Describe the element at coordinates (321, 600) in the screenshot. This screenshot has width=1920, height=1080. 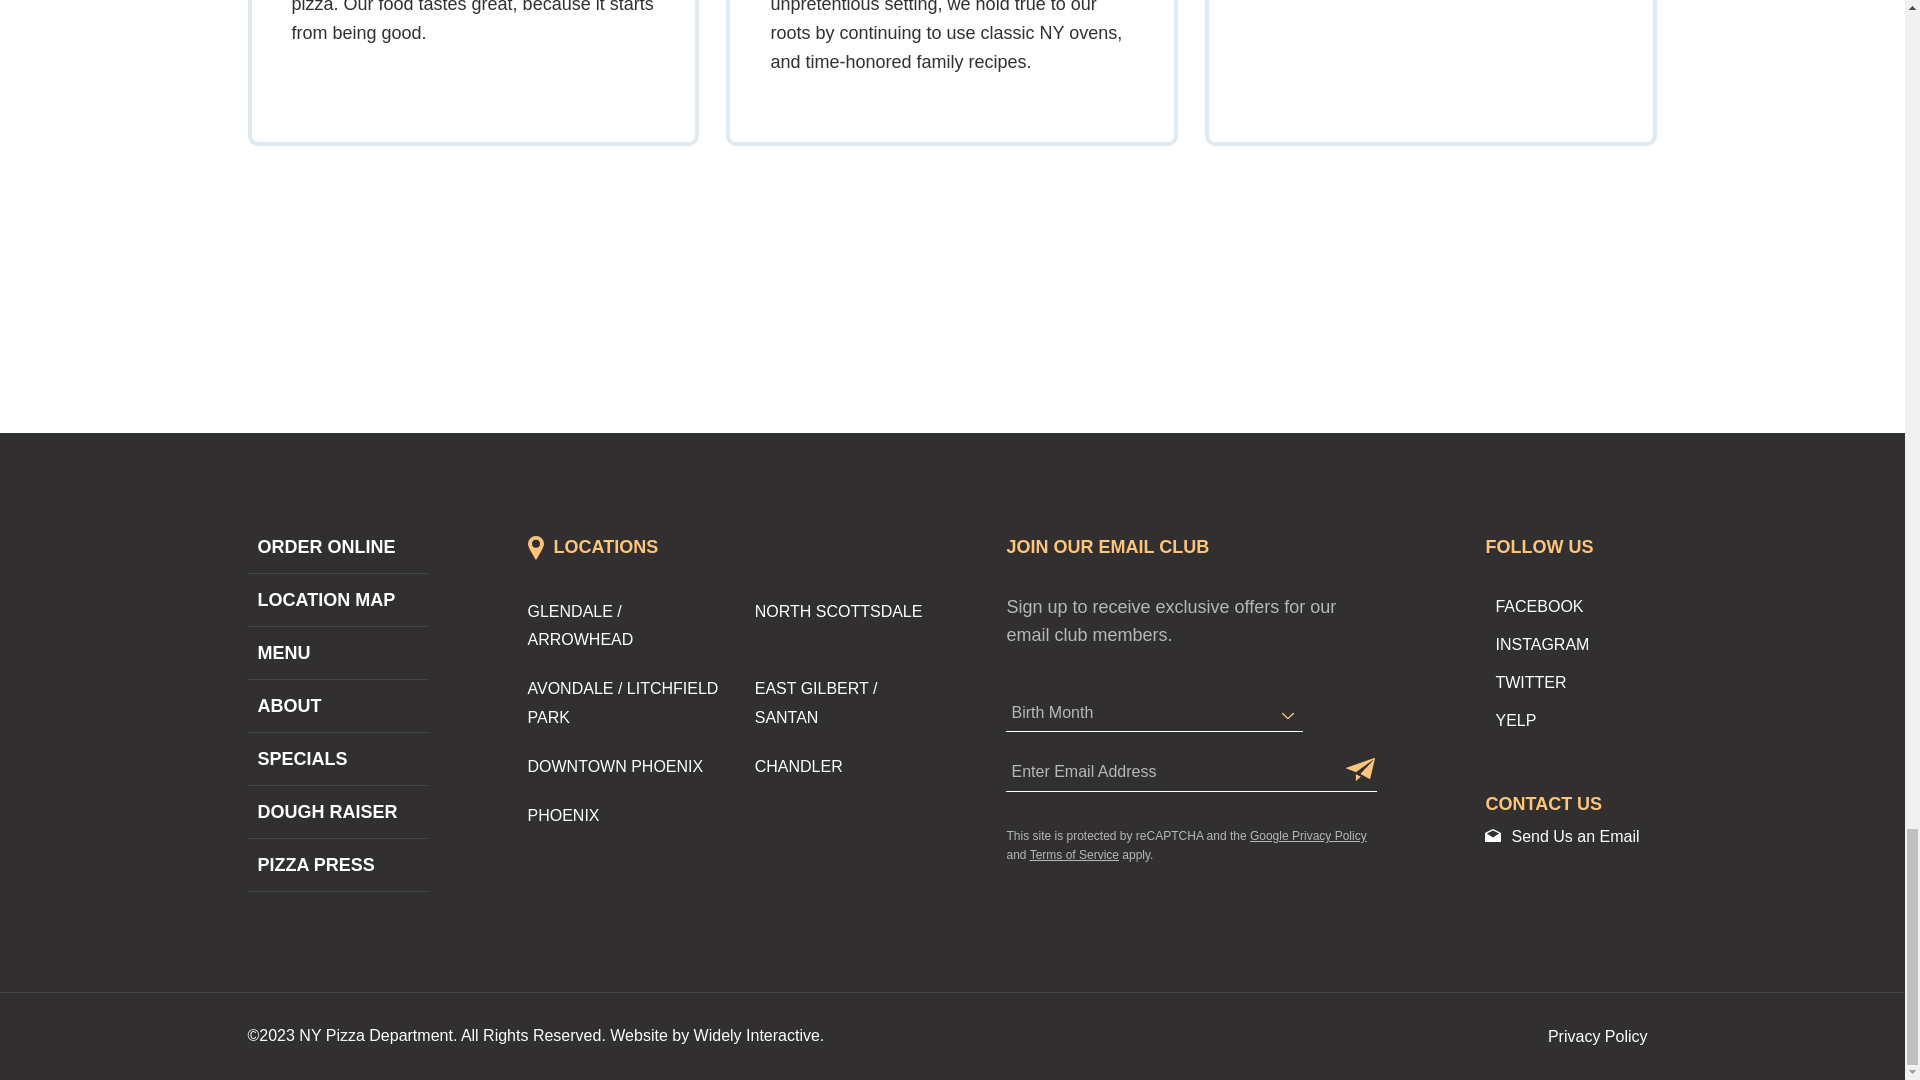
I see `LOCATION MAP` at that location.